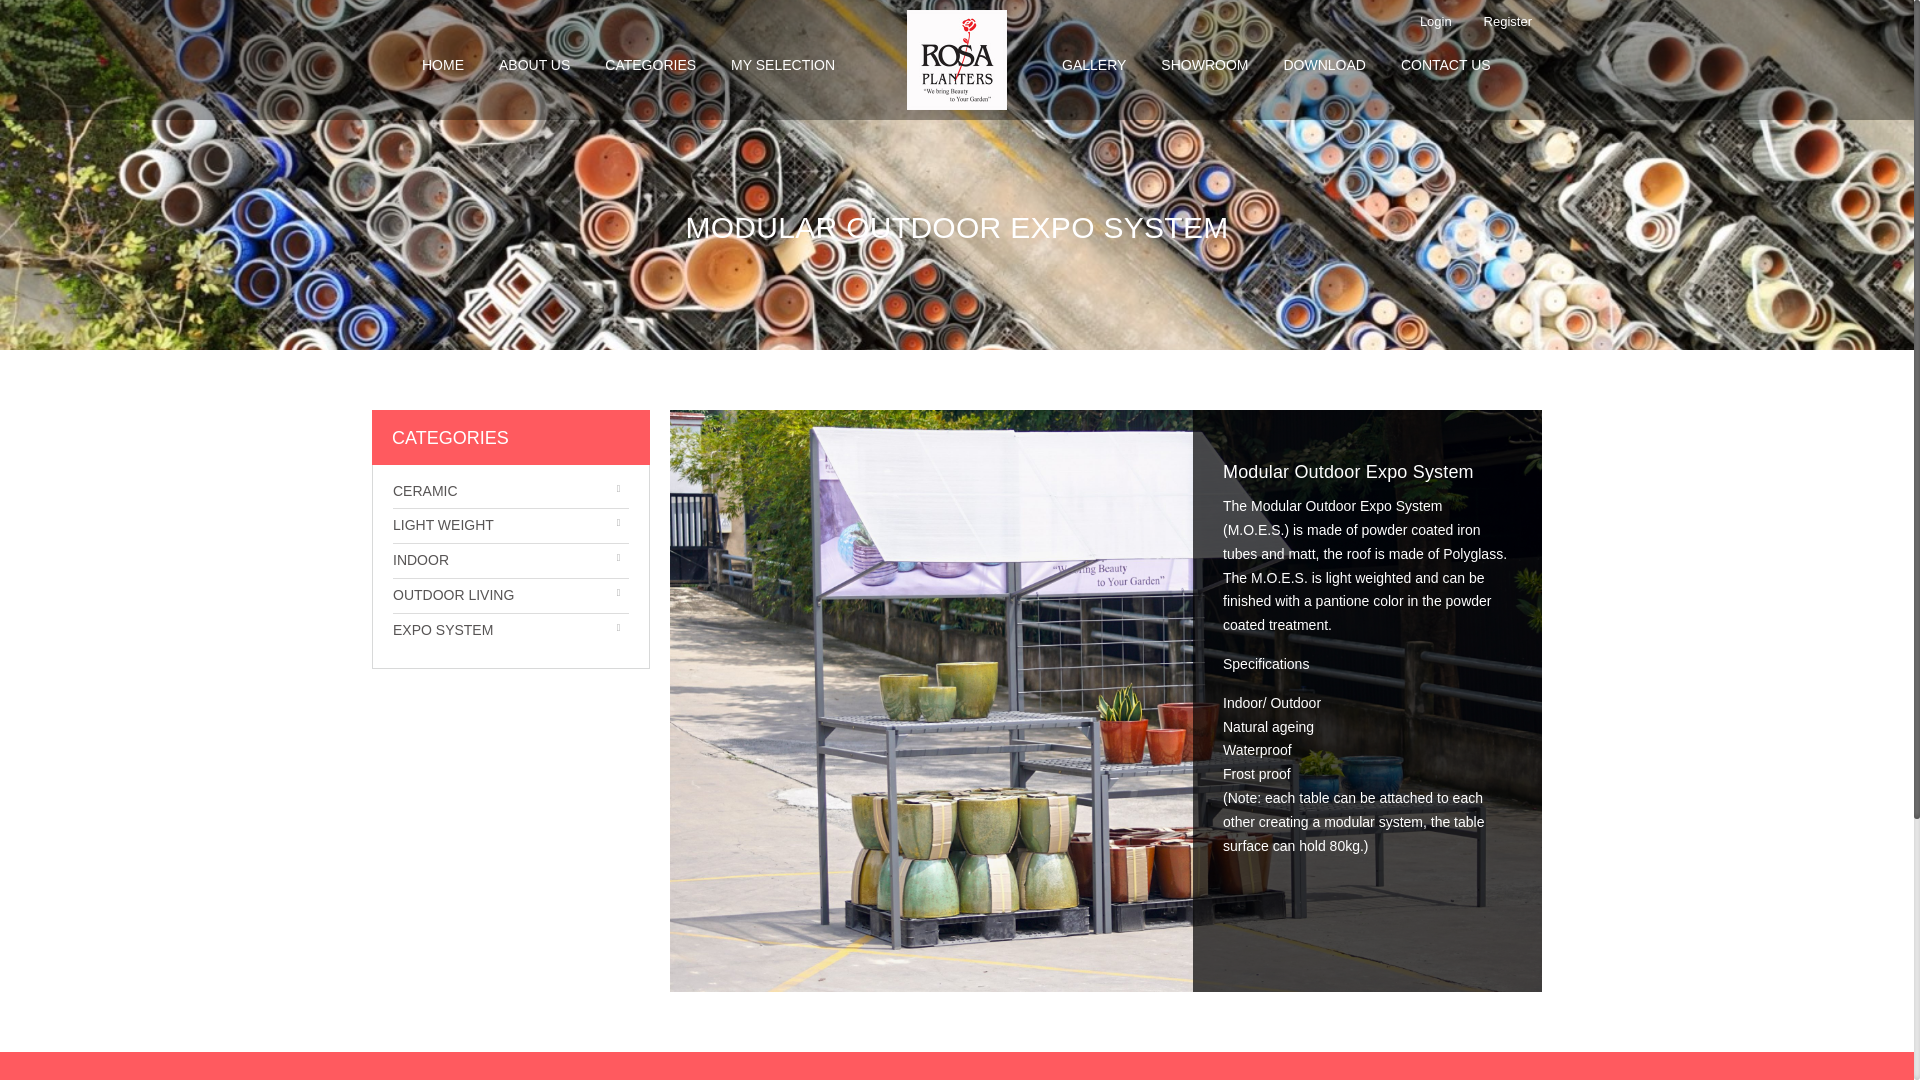 The height and width of the screenshot is (1080, 1920). I want to click on LIGHT WEIGHT, so click(443, 525).